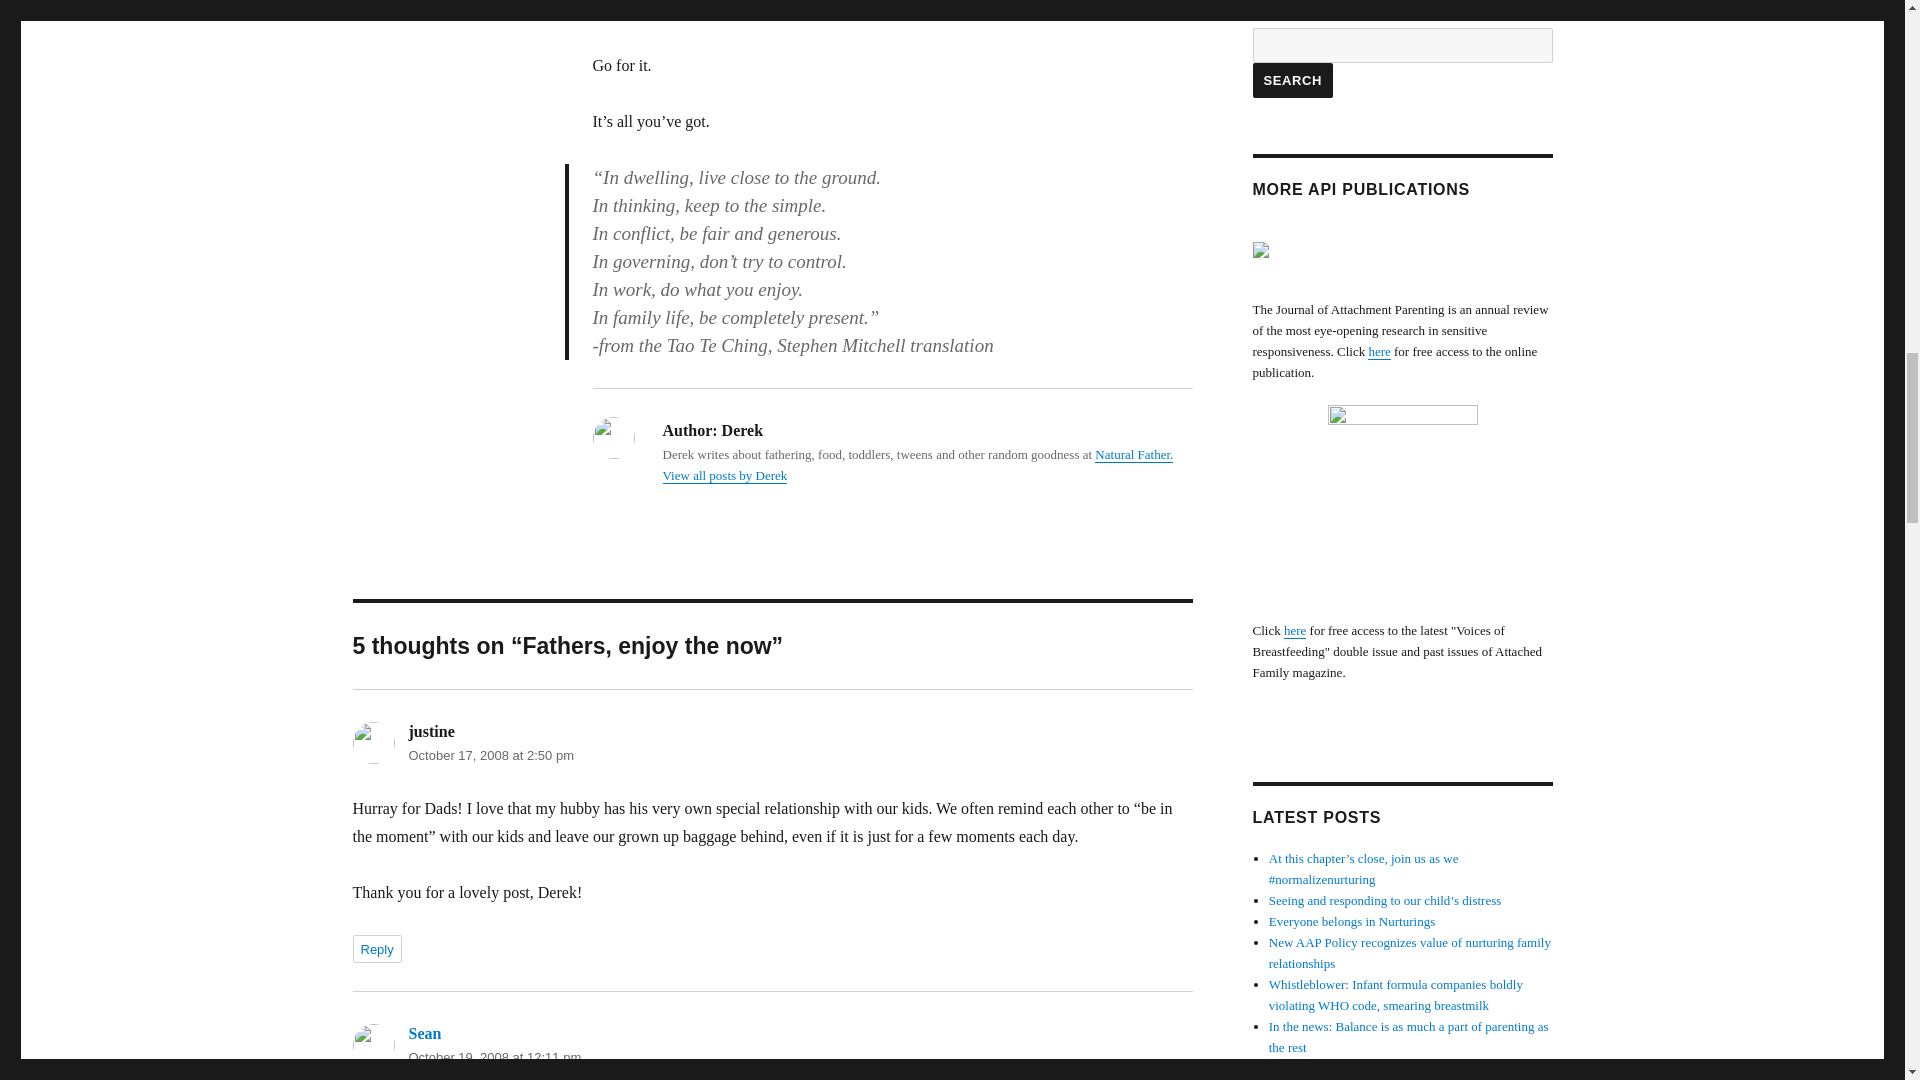 Image resolution: width=1920 pixels, height=1080 pixels. I want to click on Search, so click(1292, 80).